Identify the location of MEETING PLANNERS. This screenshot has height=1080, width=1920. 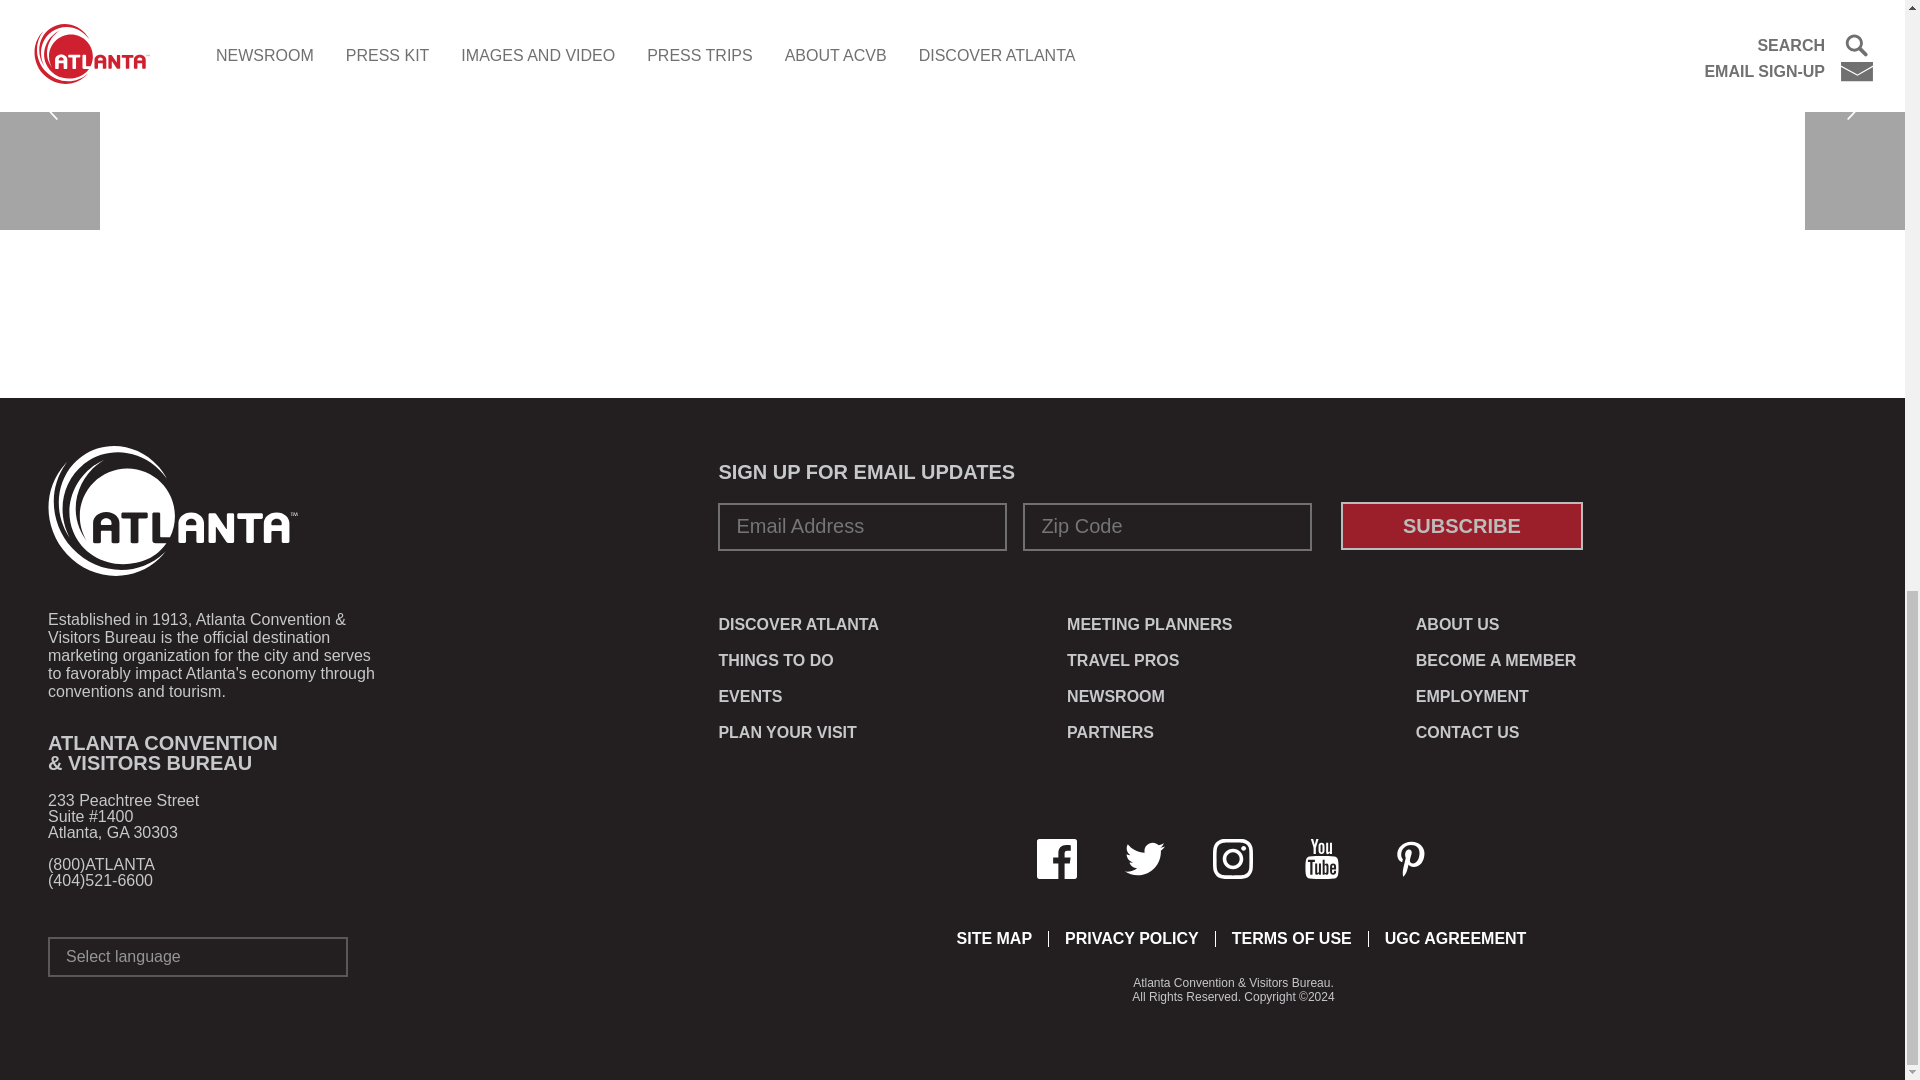
(1150, 624).